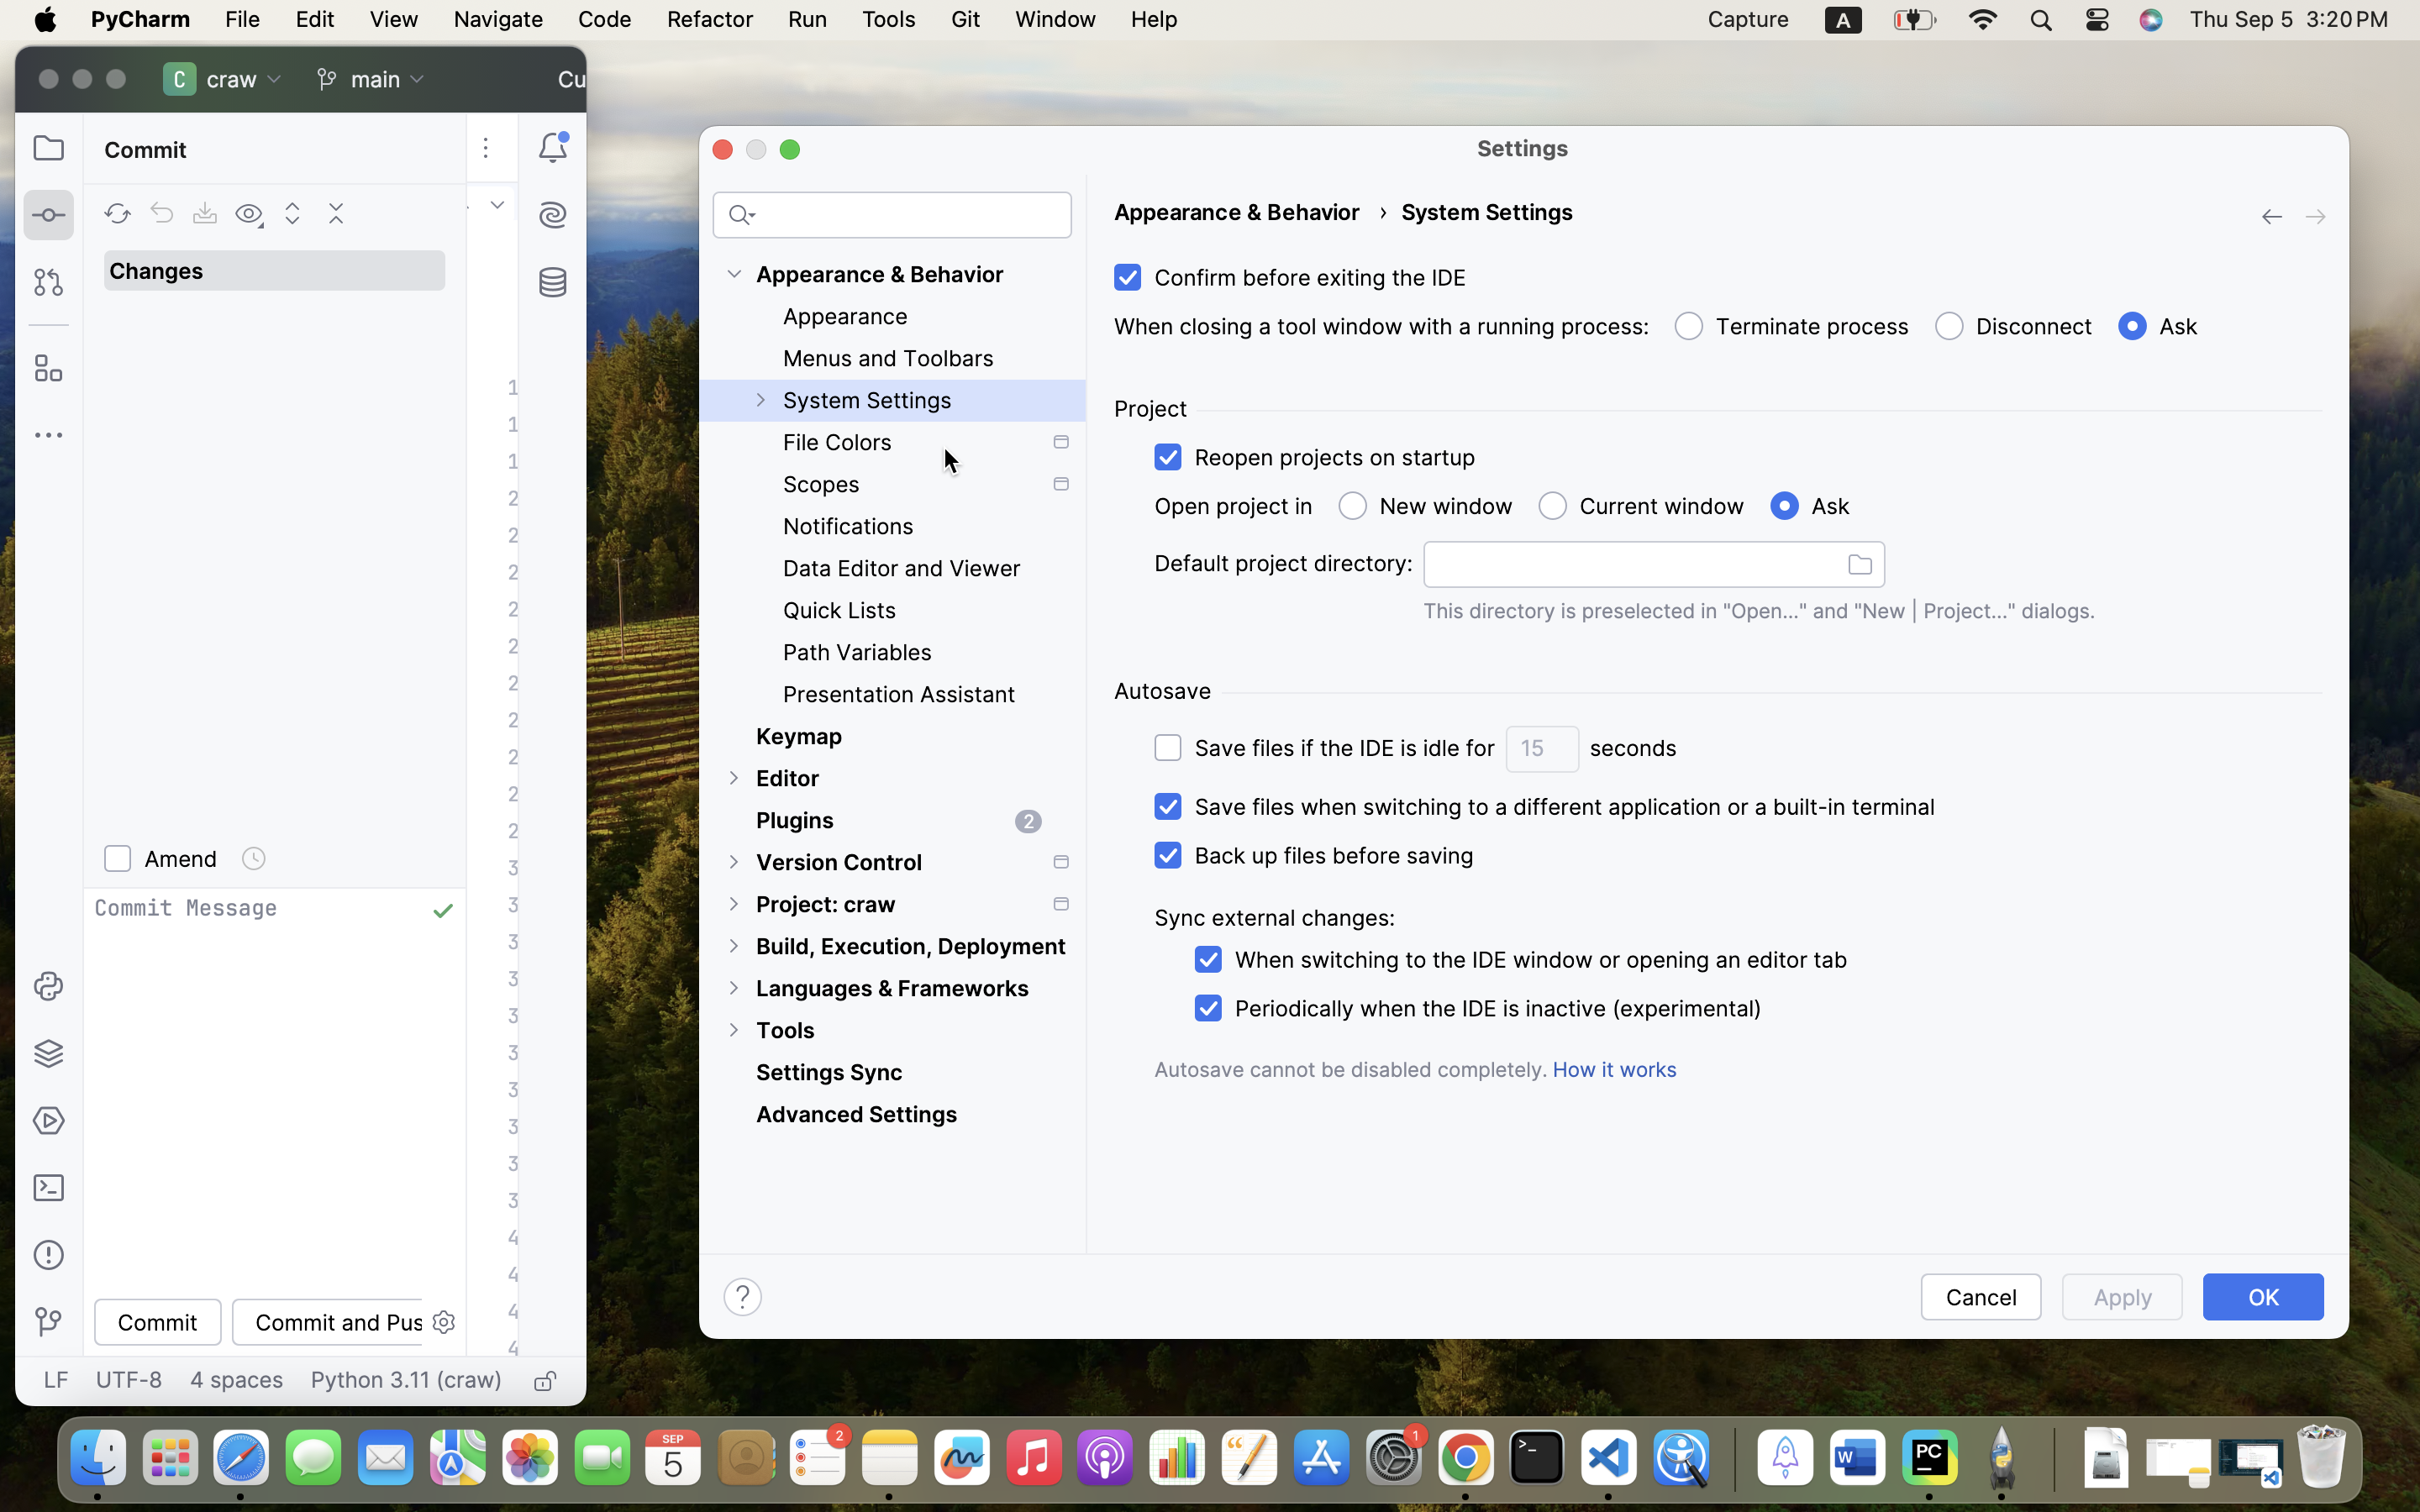 The height and width of the screenshot is (1512, 2420). I want to click on 0, so click(1322, 748).